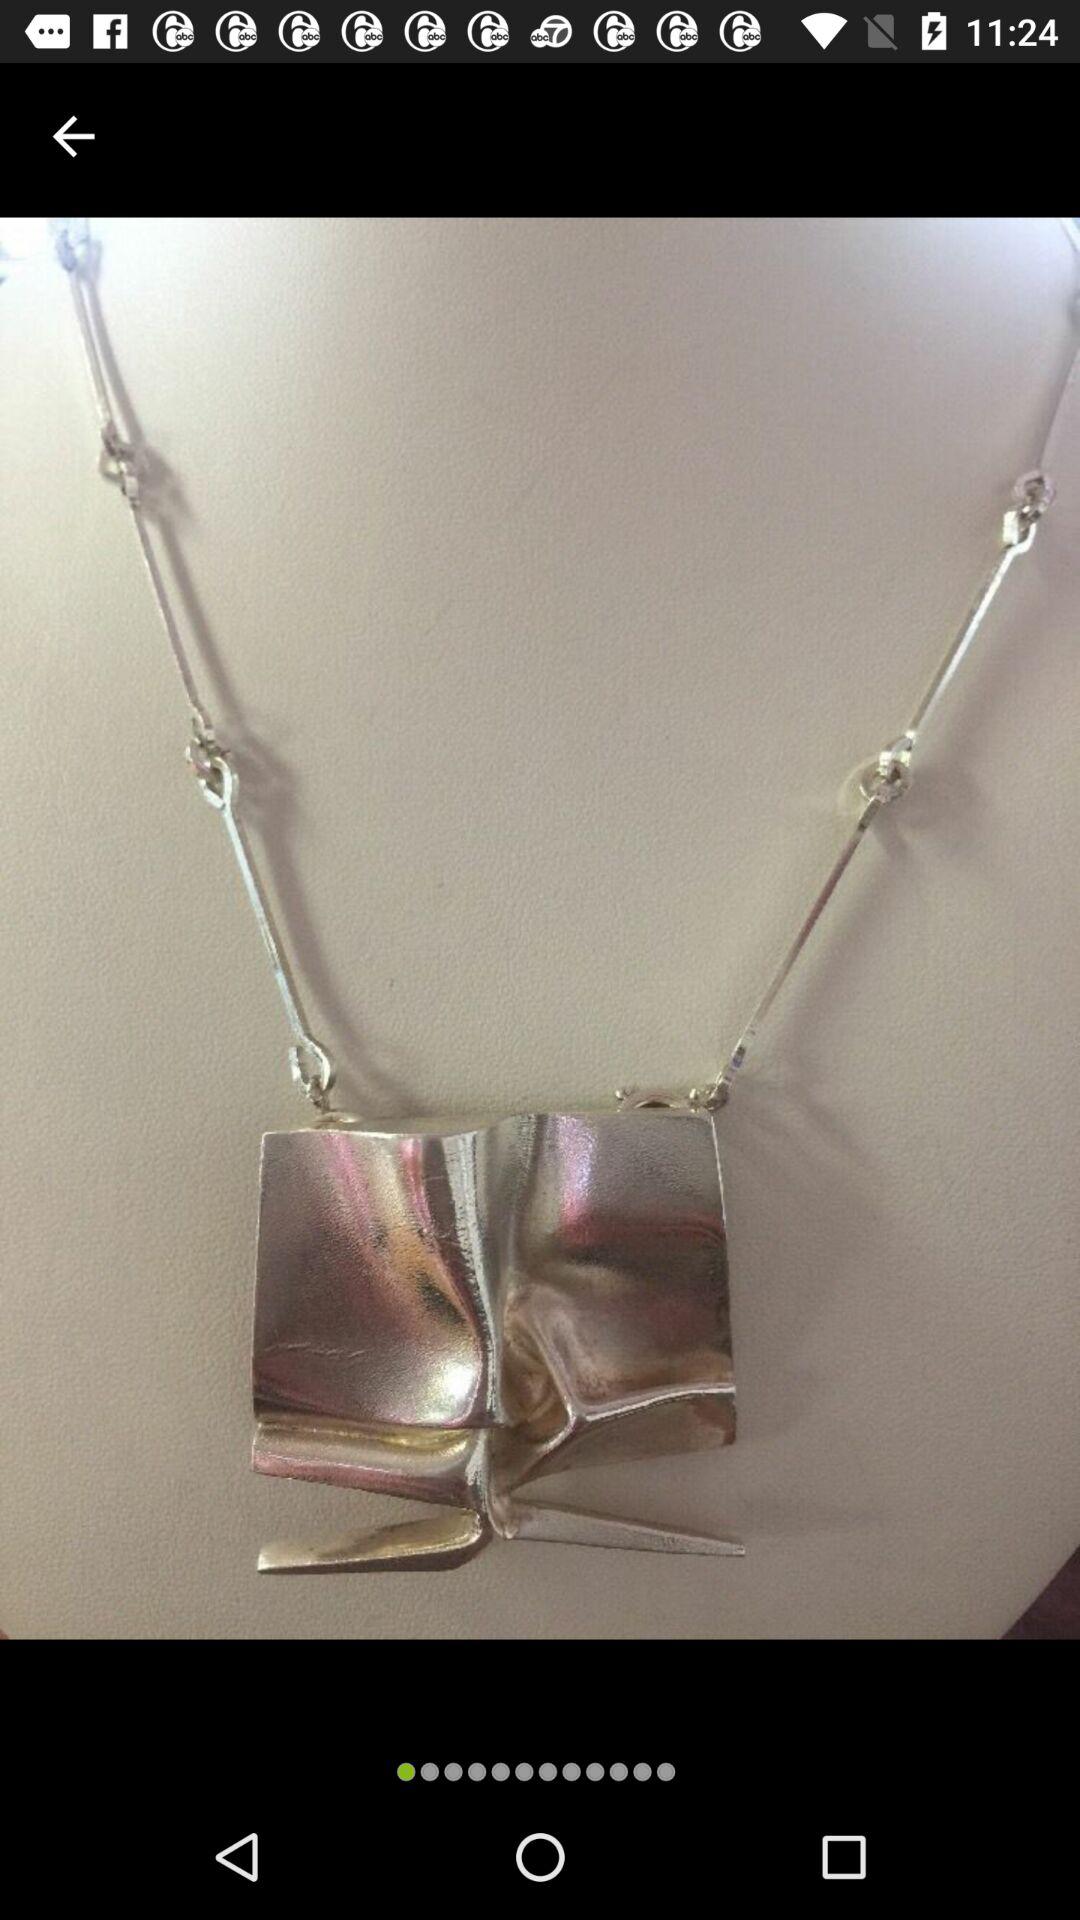  What do you see at coordinates (74, 136) in the screenshot?
I see `click the blinking box if you would like to go back to previous page` at bounding box center [74, 136].